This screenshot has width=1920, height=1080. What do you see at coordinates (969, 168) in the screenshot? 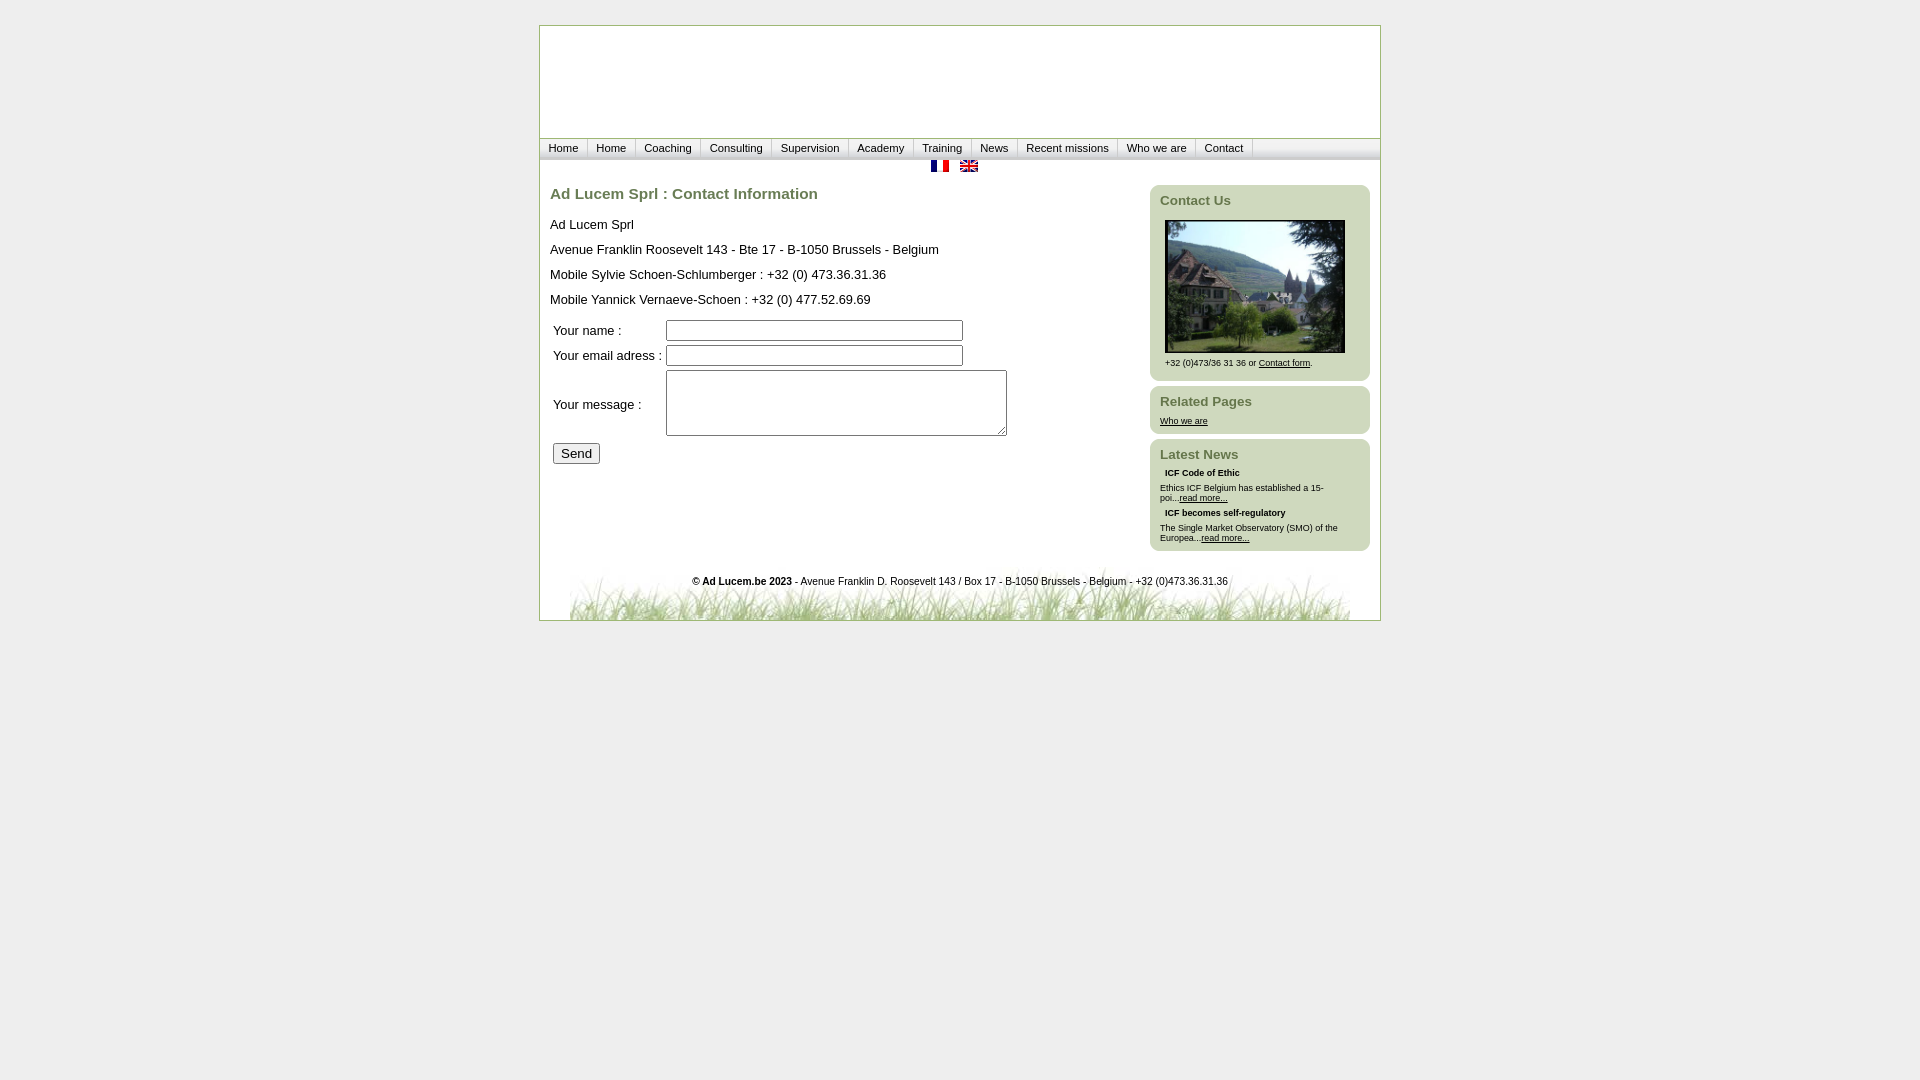
I see `English` at bounding box center [969, 168].